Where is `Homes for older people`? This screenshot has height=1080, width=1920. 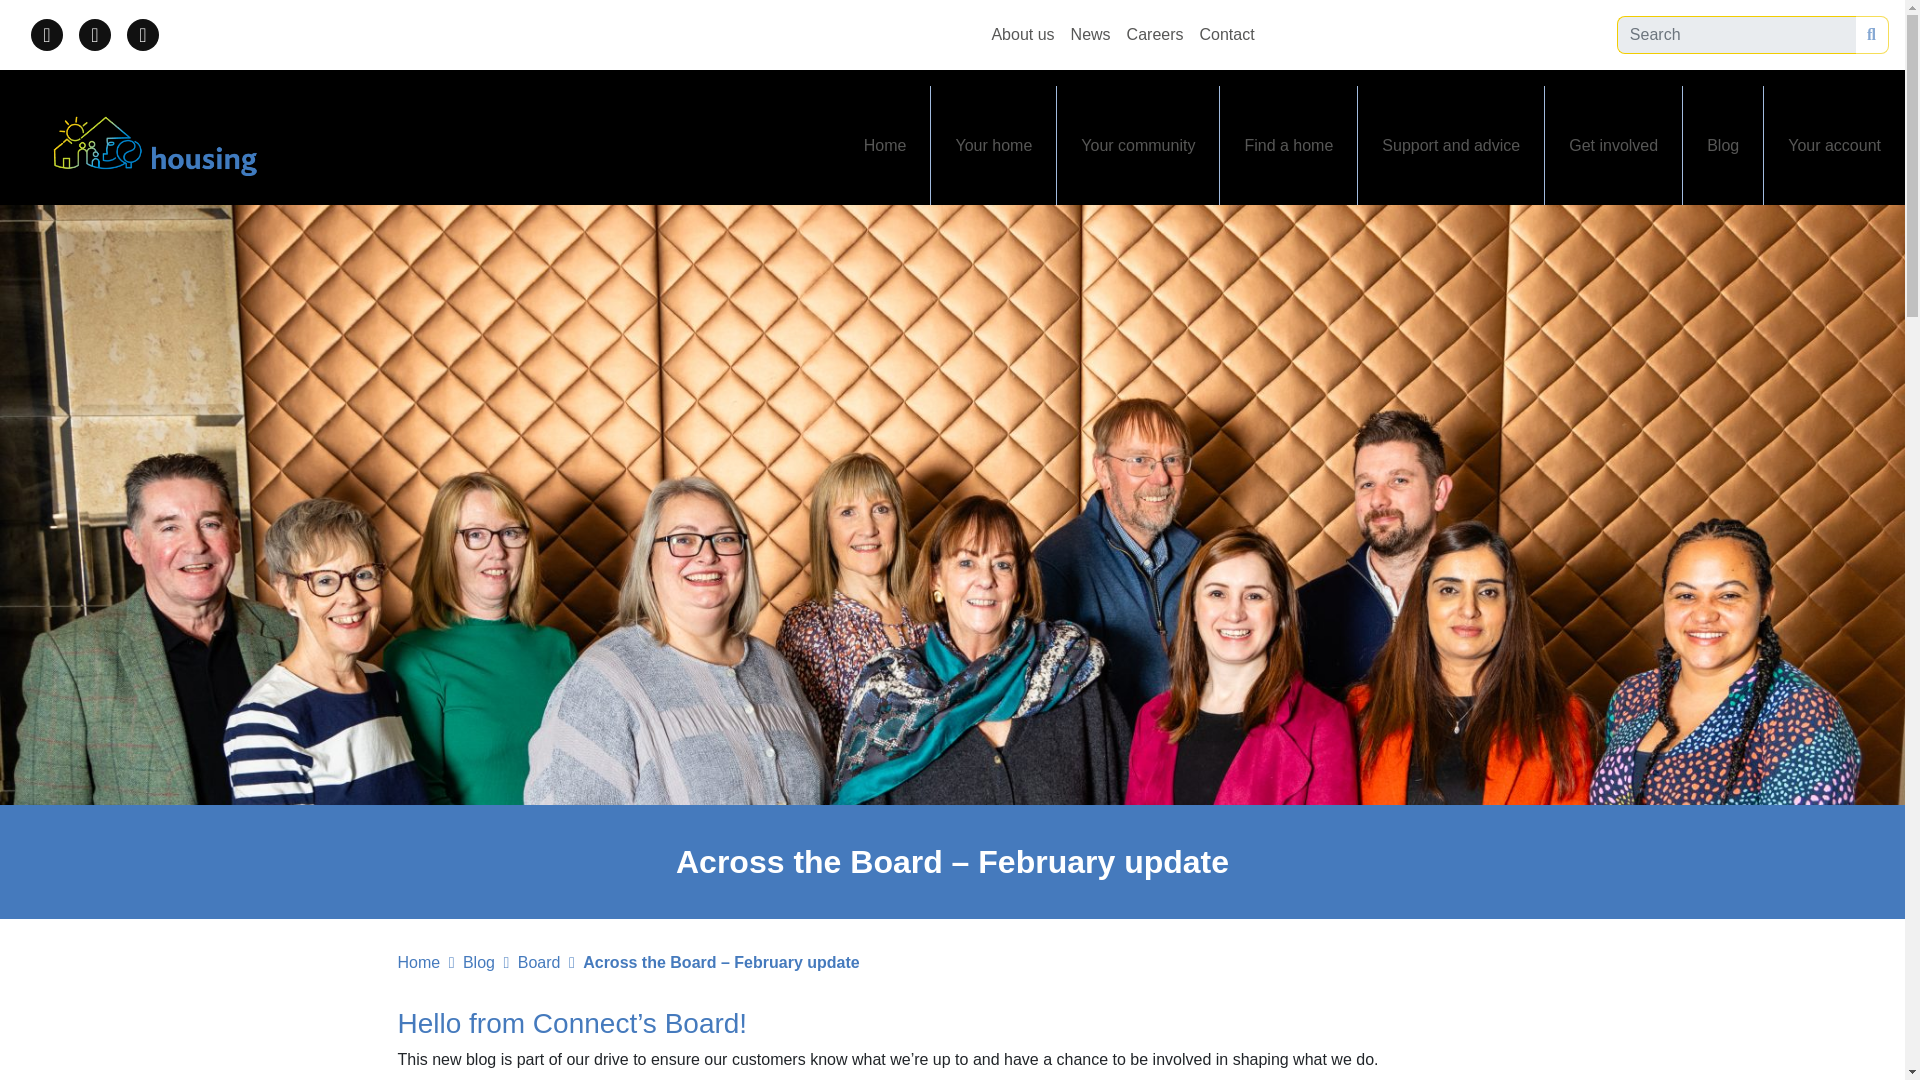 Homes for older people is located at coordinates (1318, 218).